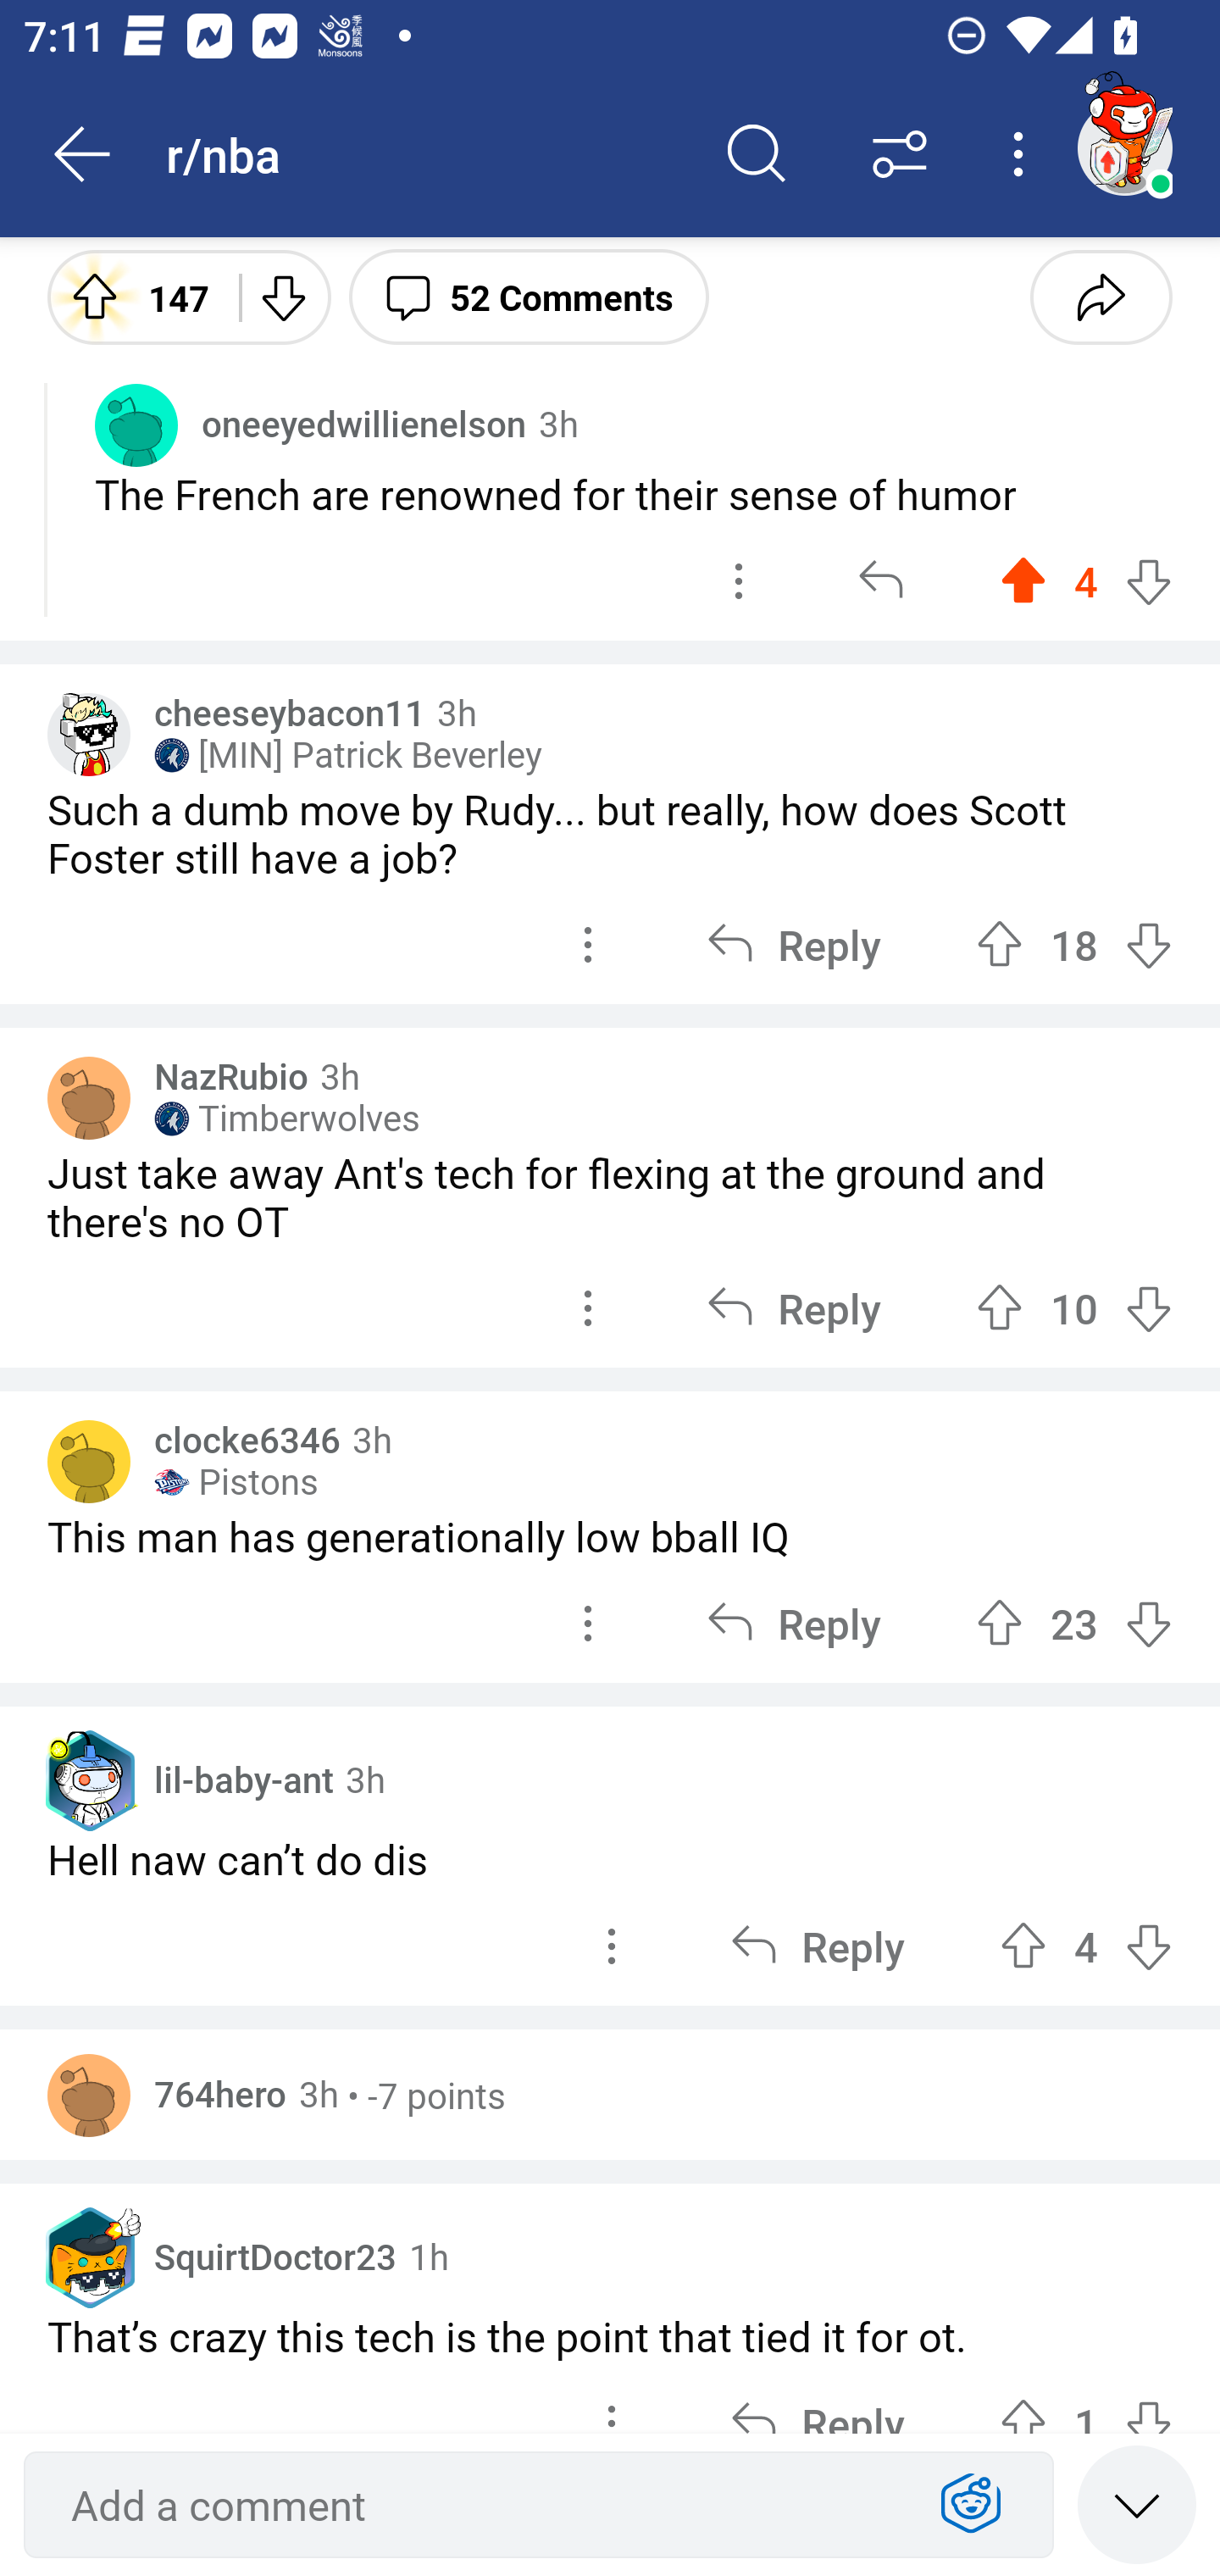 Image resolution: width=1220 pixels, height=2576 pixels. I want to click on Upvote 147, so click(131, 296).